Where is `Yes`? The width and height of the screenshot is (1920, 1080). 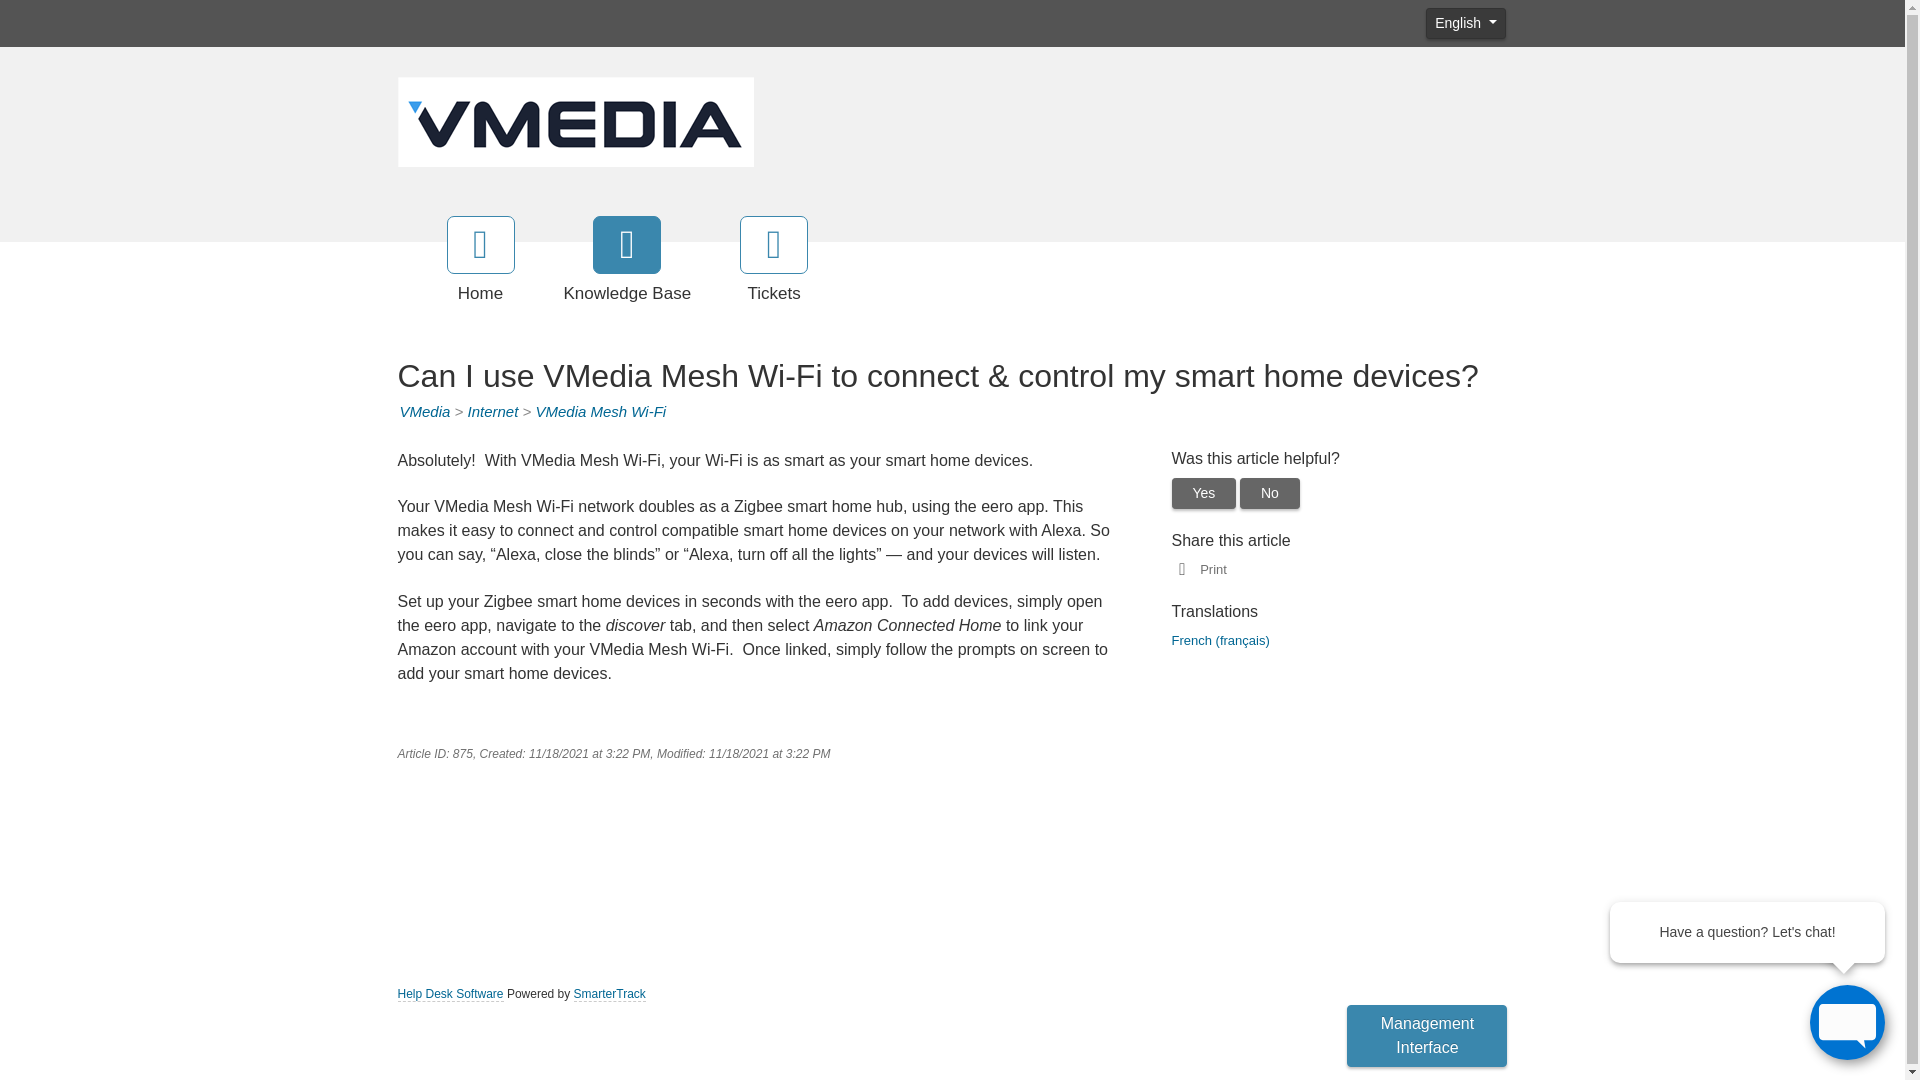 Yes is located at coordinates (1204, 493).